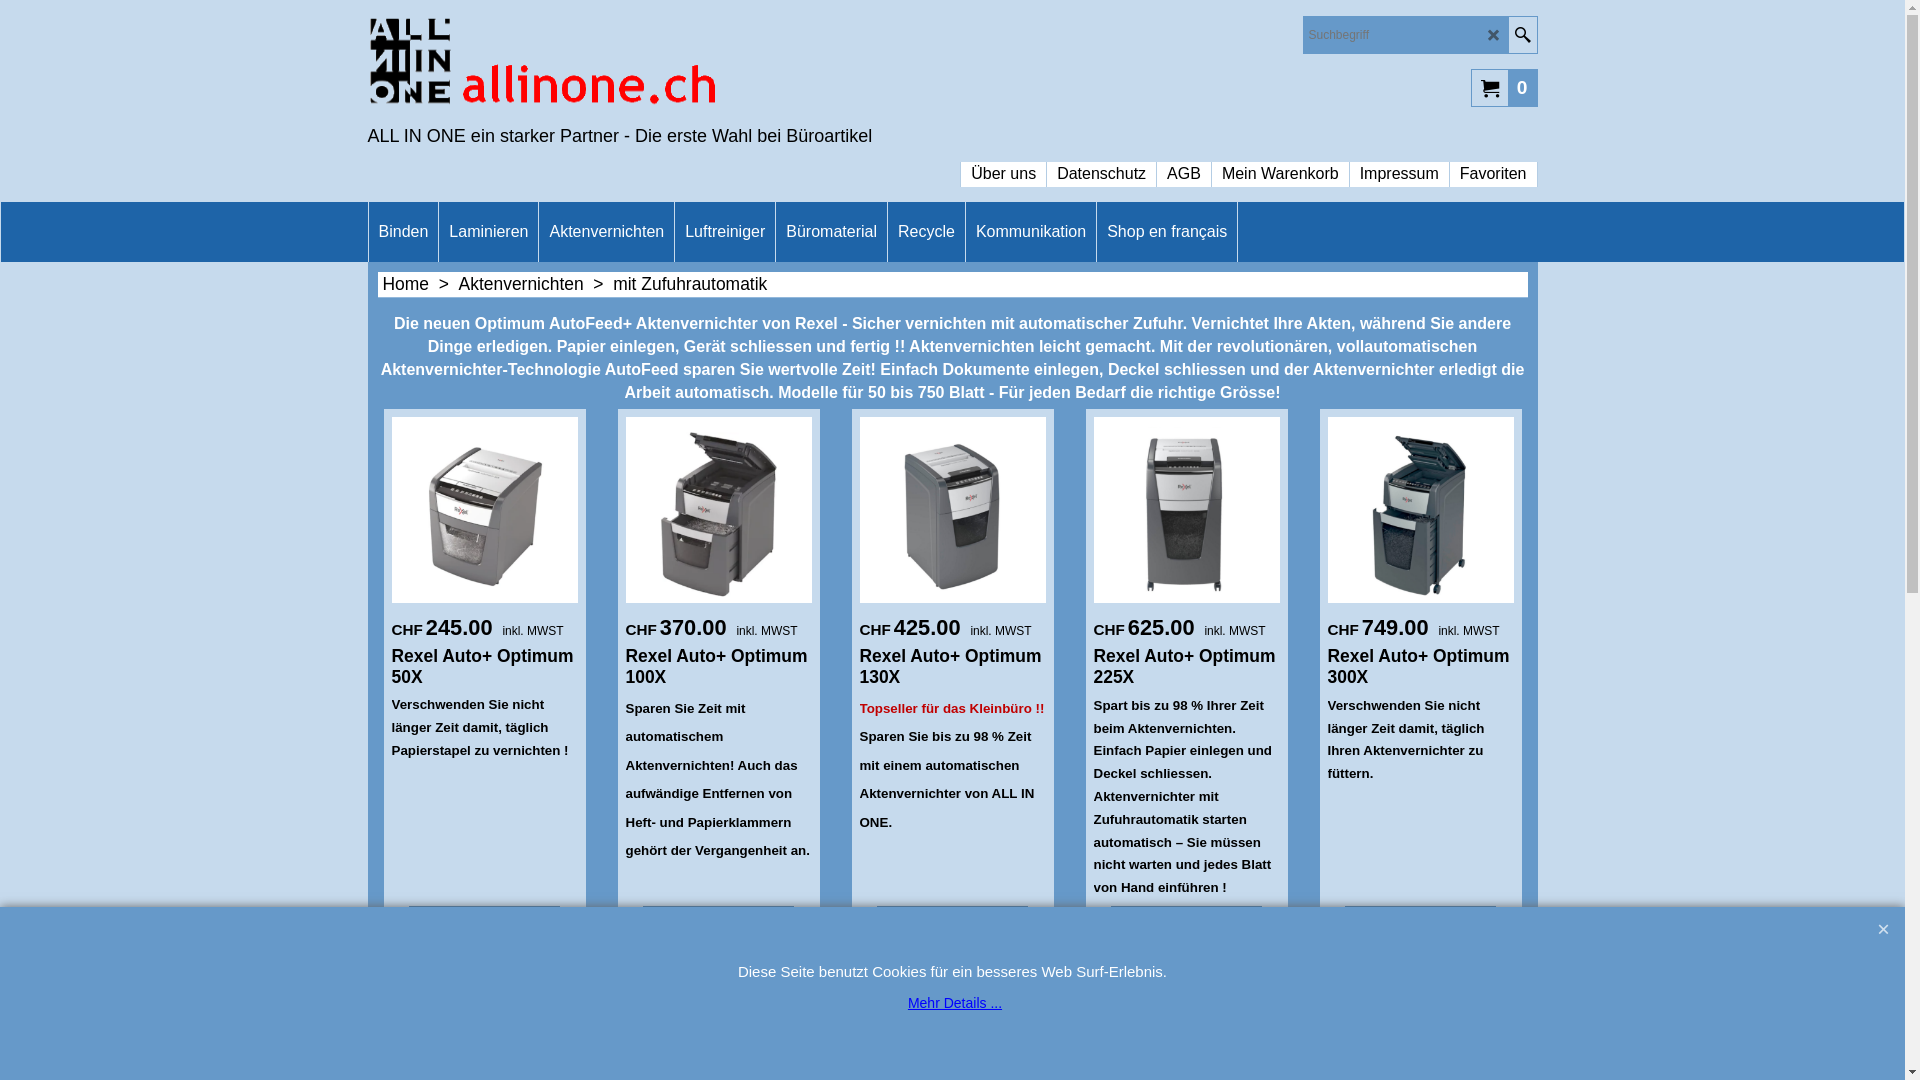 Image resolution: width=1920 pixels, height=1080 pixels. What do you see at coordinates (955, 1003) in the screenshot?
I see `Mehr Details ...` at bounding box center [955, 1003].